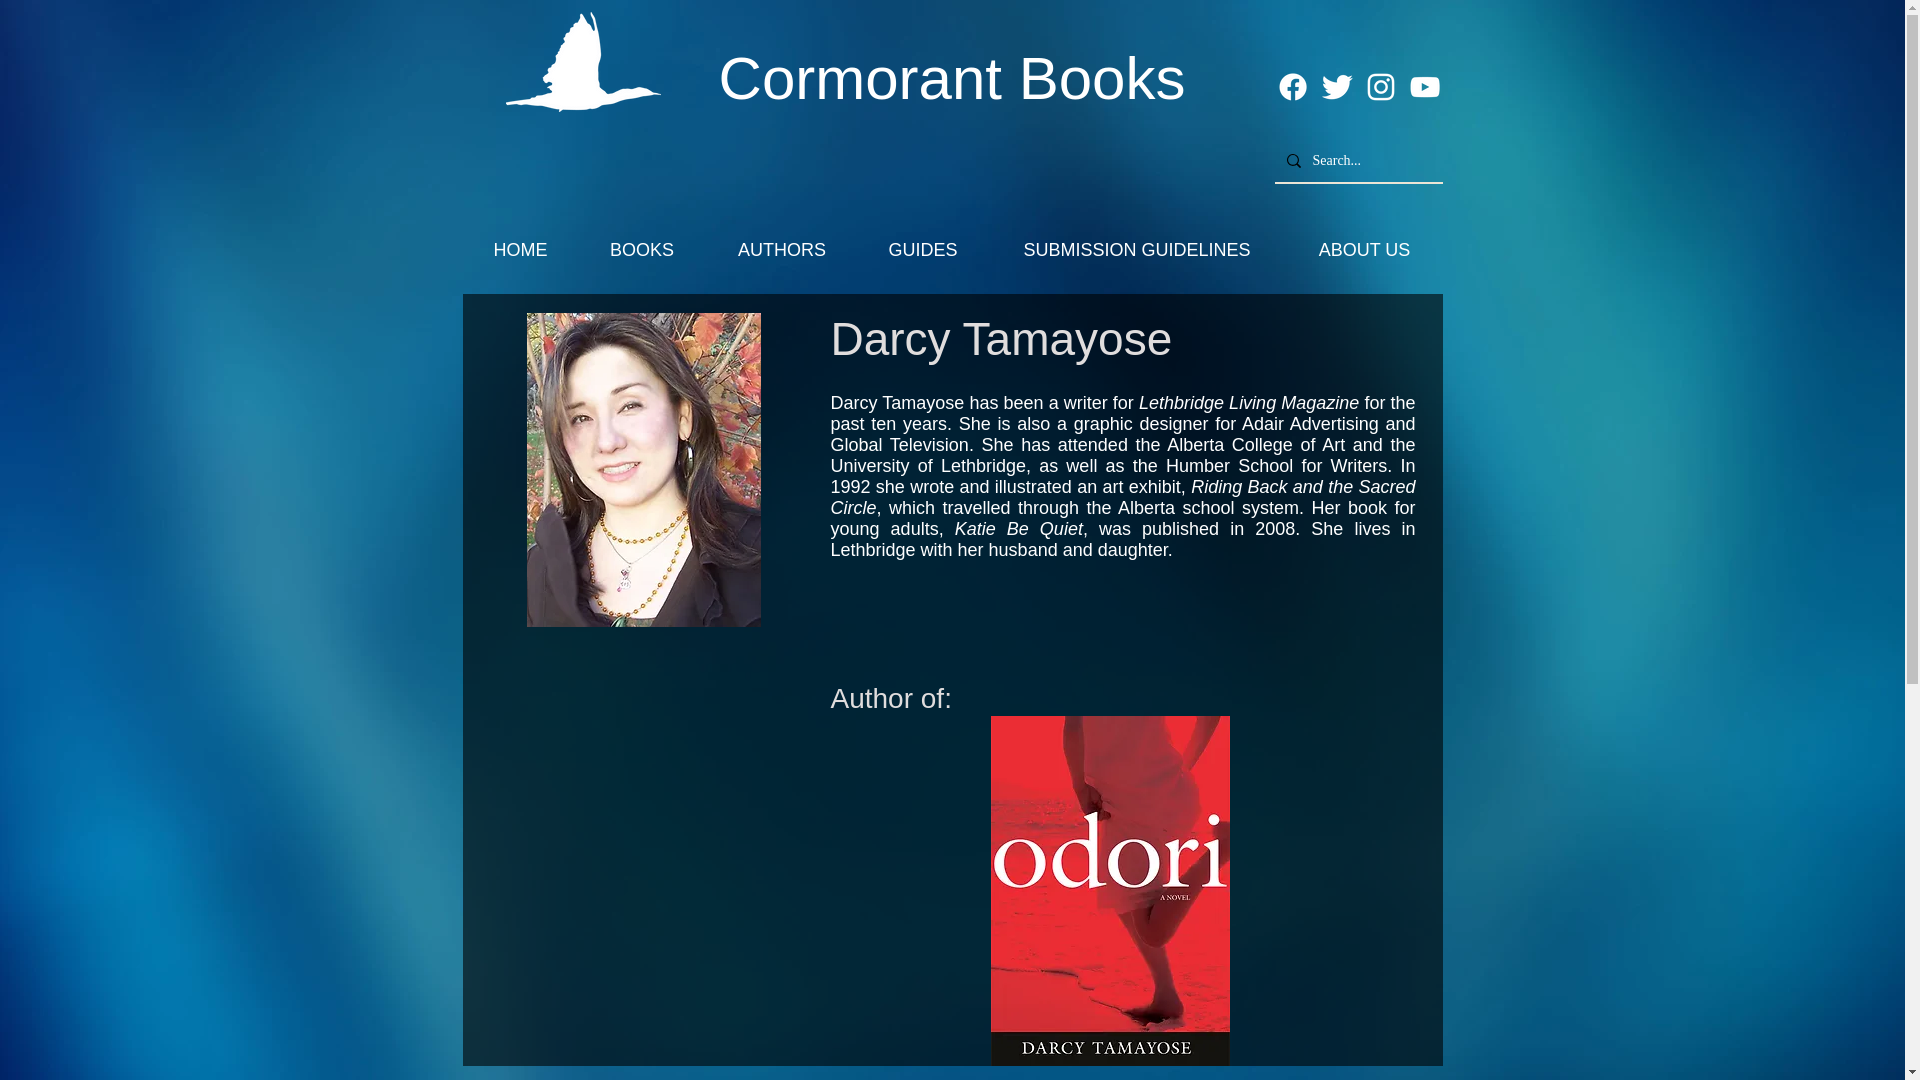 The image size is (1920, 1080). What do you see at coordinates (782, 250) in the screenshot?
I see `AUTHORS` at bounding box center [782, 250].